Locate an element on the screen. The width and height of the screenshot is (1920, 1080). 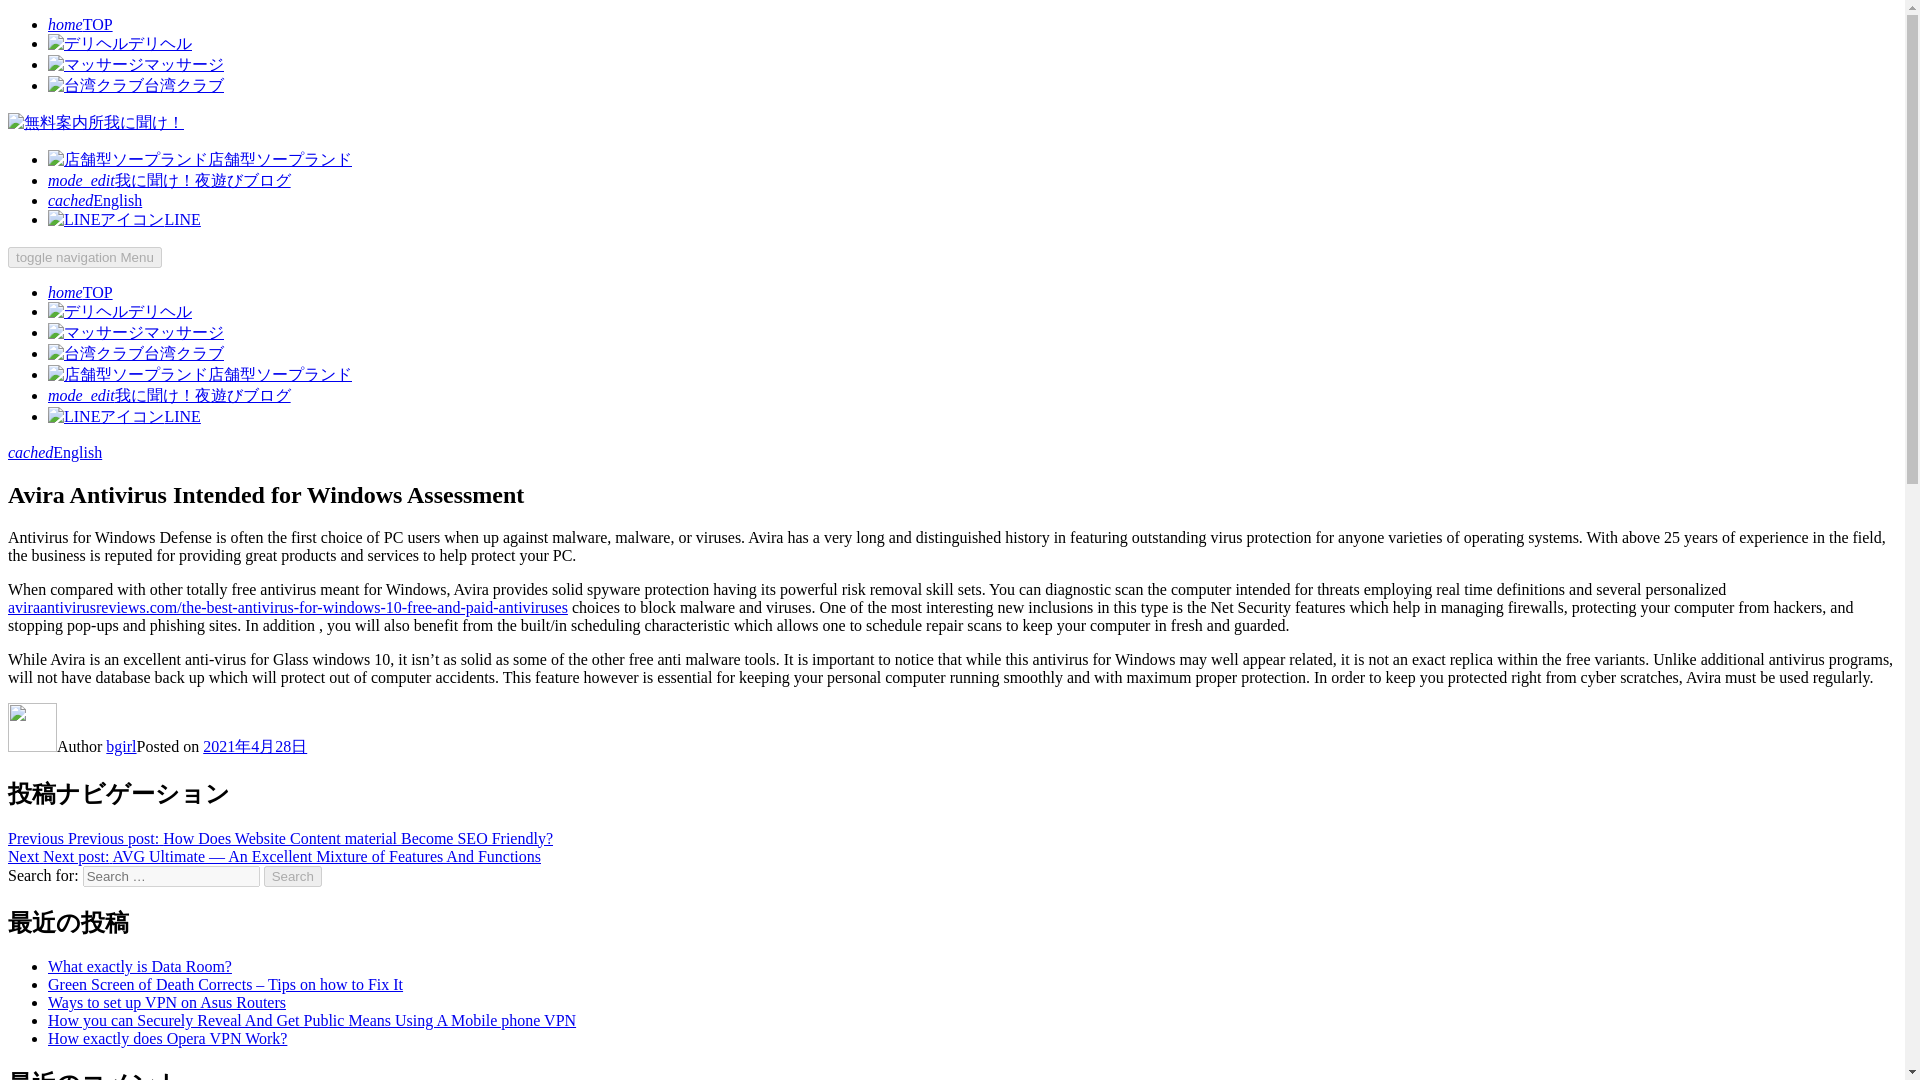
What exactly is Data Room? is located at coordinates (140, 966).